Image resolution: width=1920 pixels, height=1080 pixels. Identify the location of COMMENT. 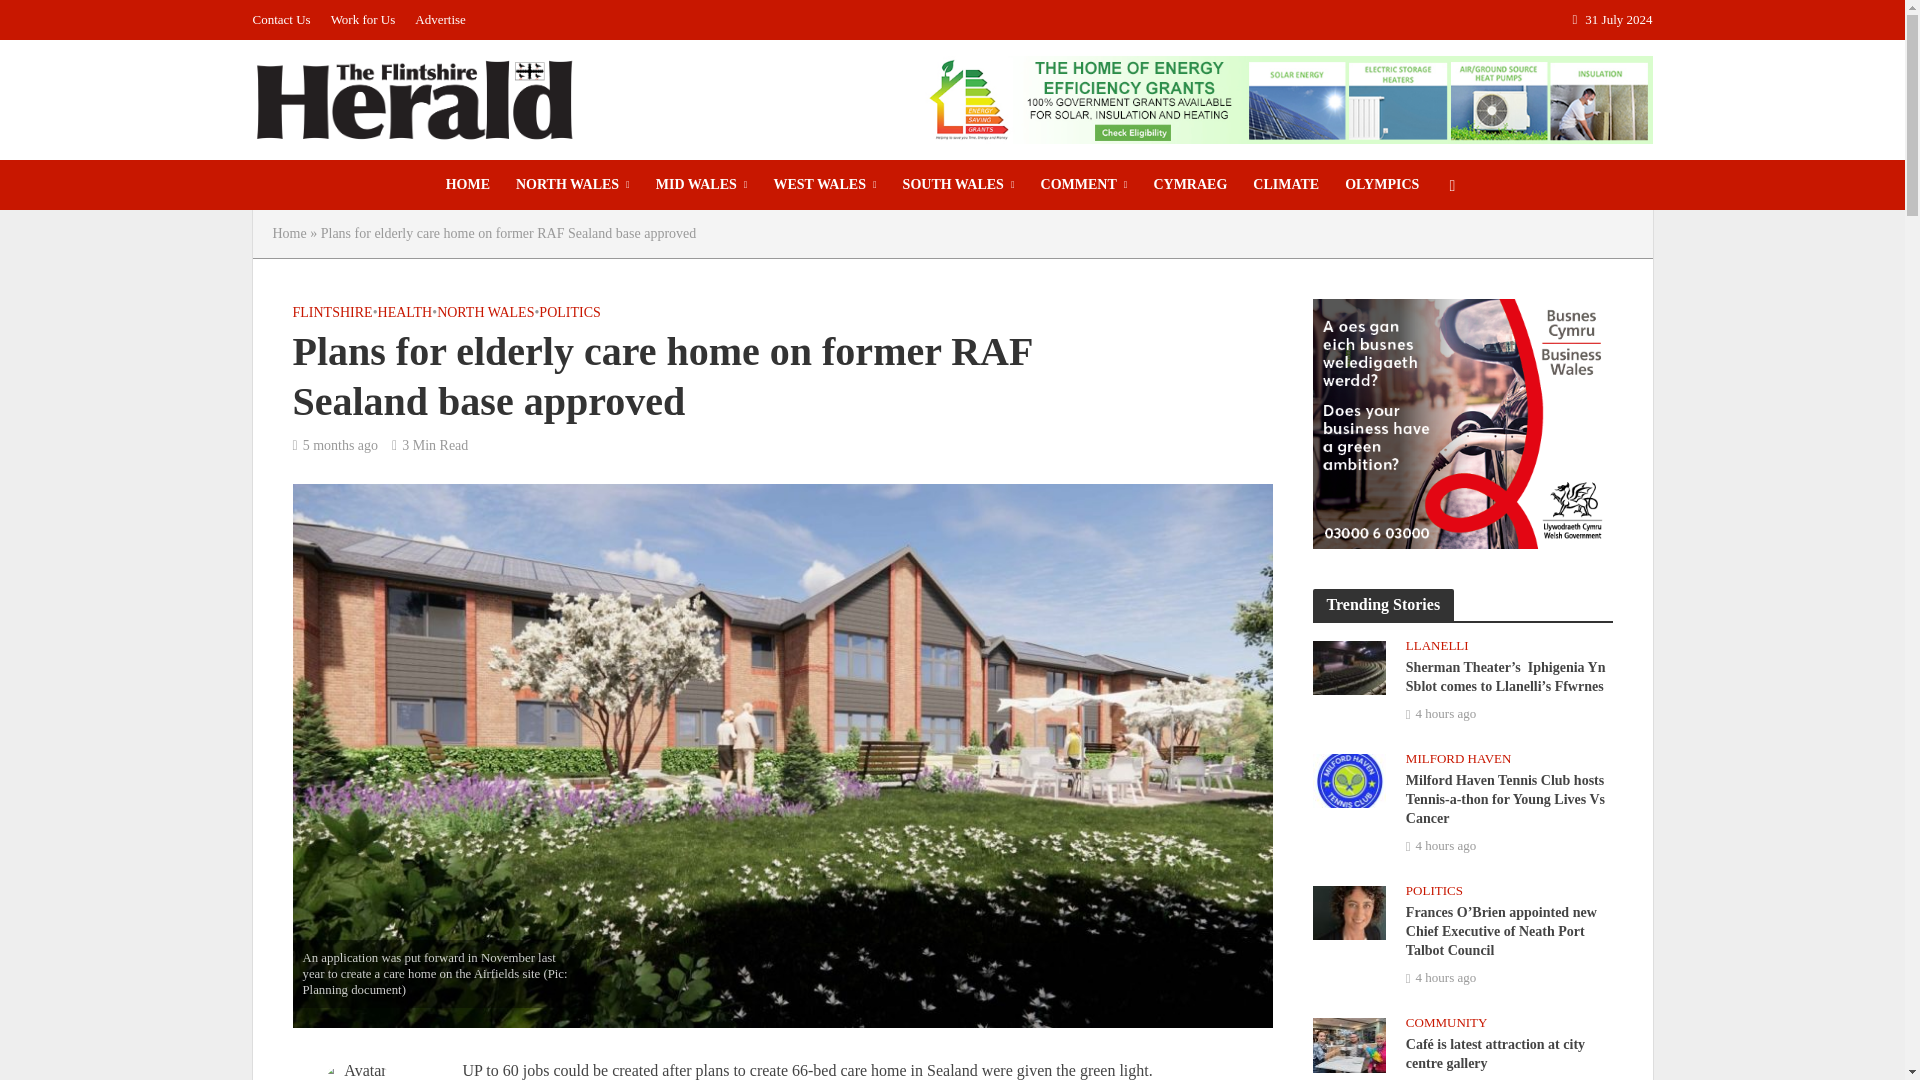
(1084, 184).